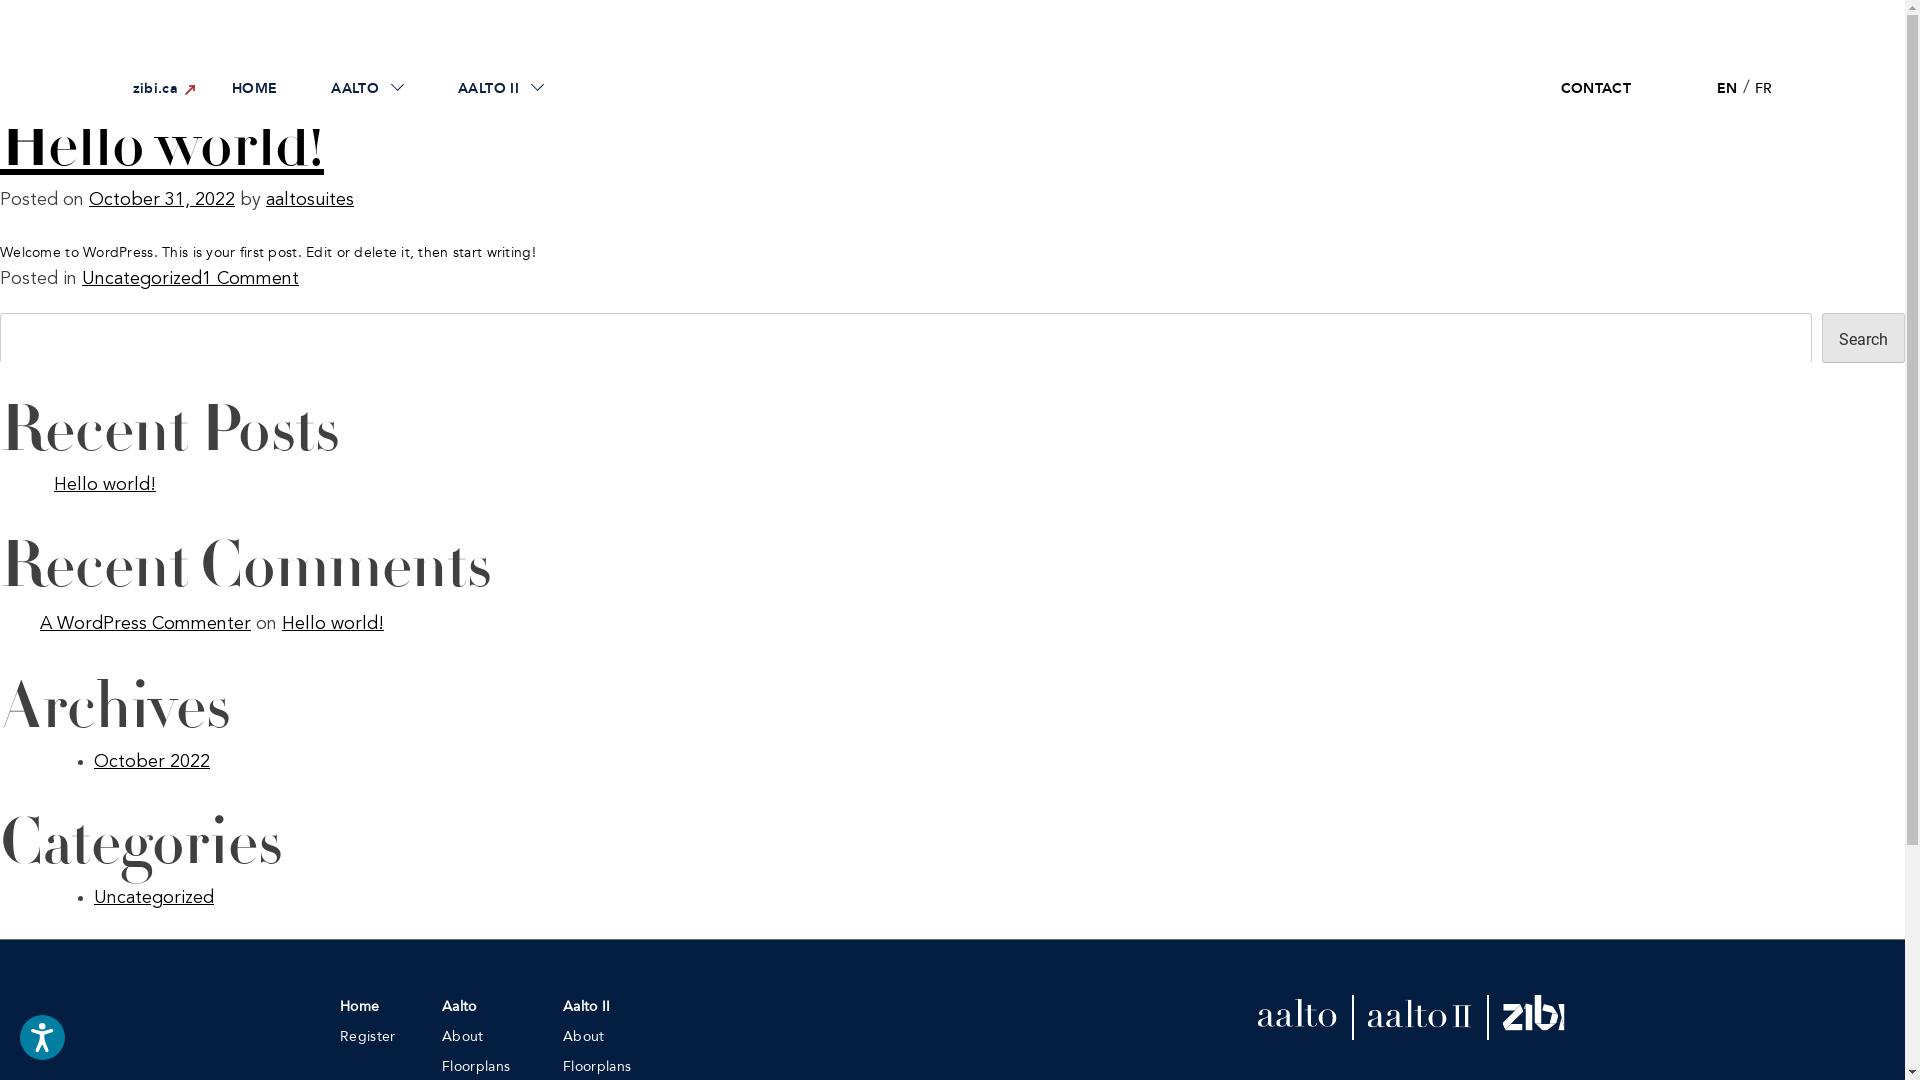  I want to click on Aalto II, so click(587, 1007).